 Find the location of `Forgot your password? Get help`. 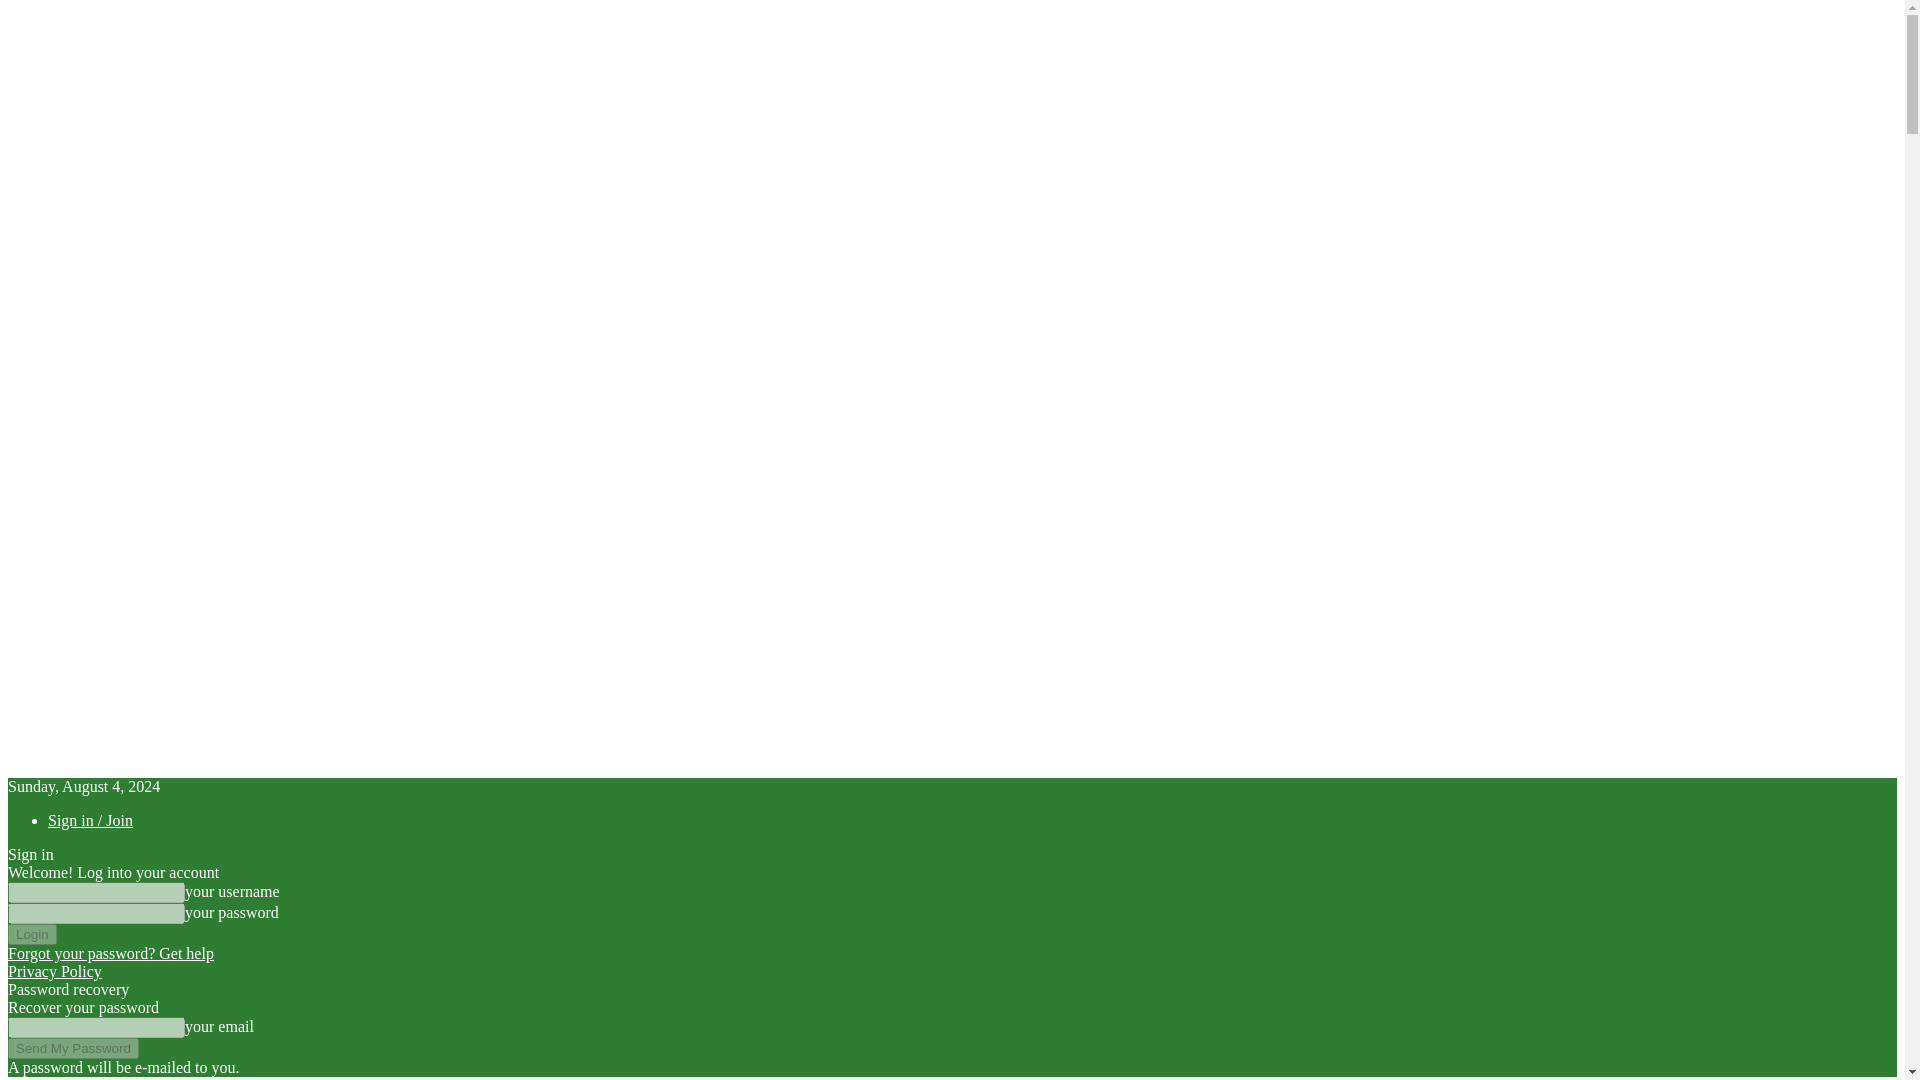

Forgot your password? Get help is located at coordinates (110, 954).